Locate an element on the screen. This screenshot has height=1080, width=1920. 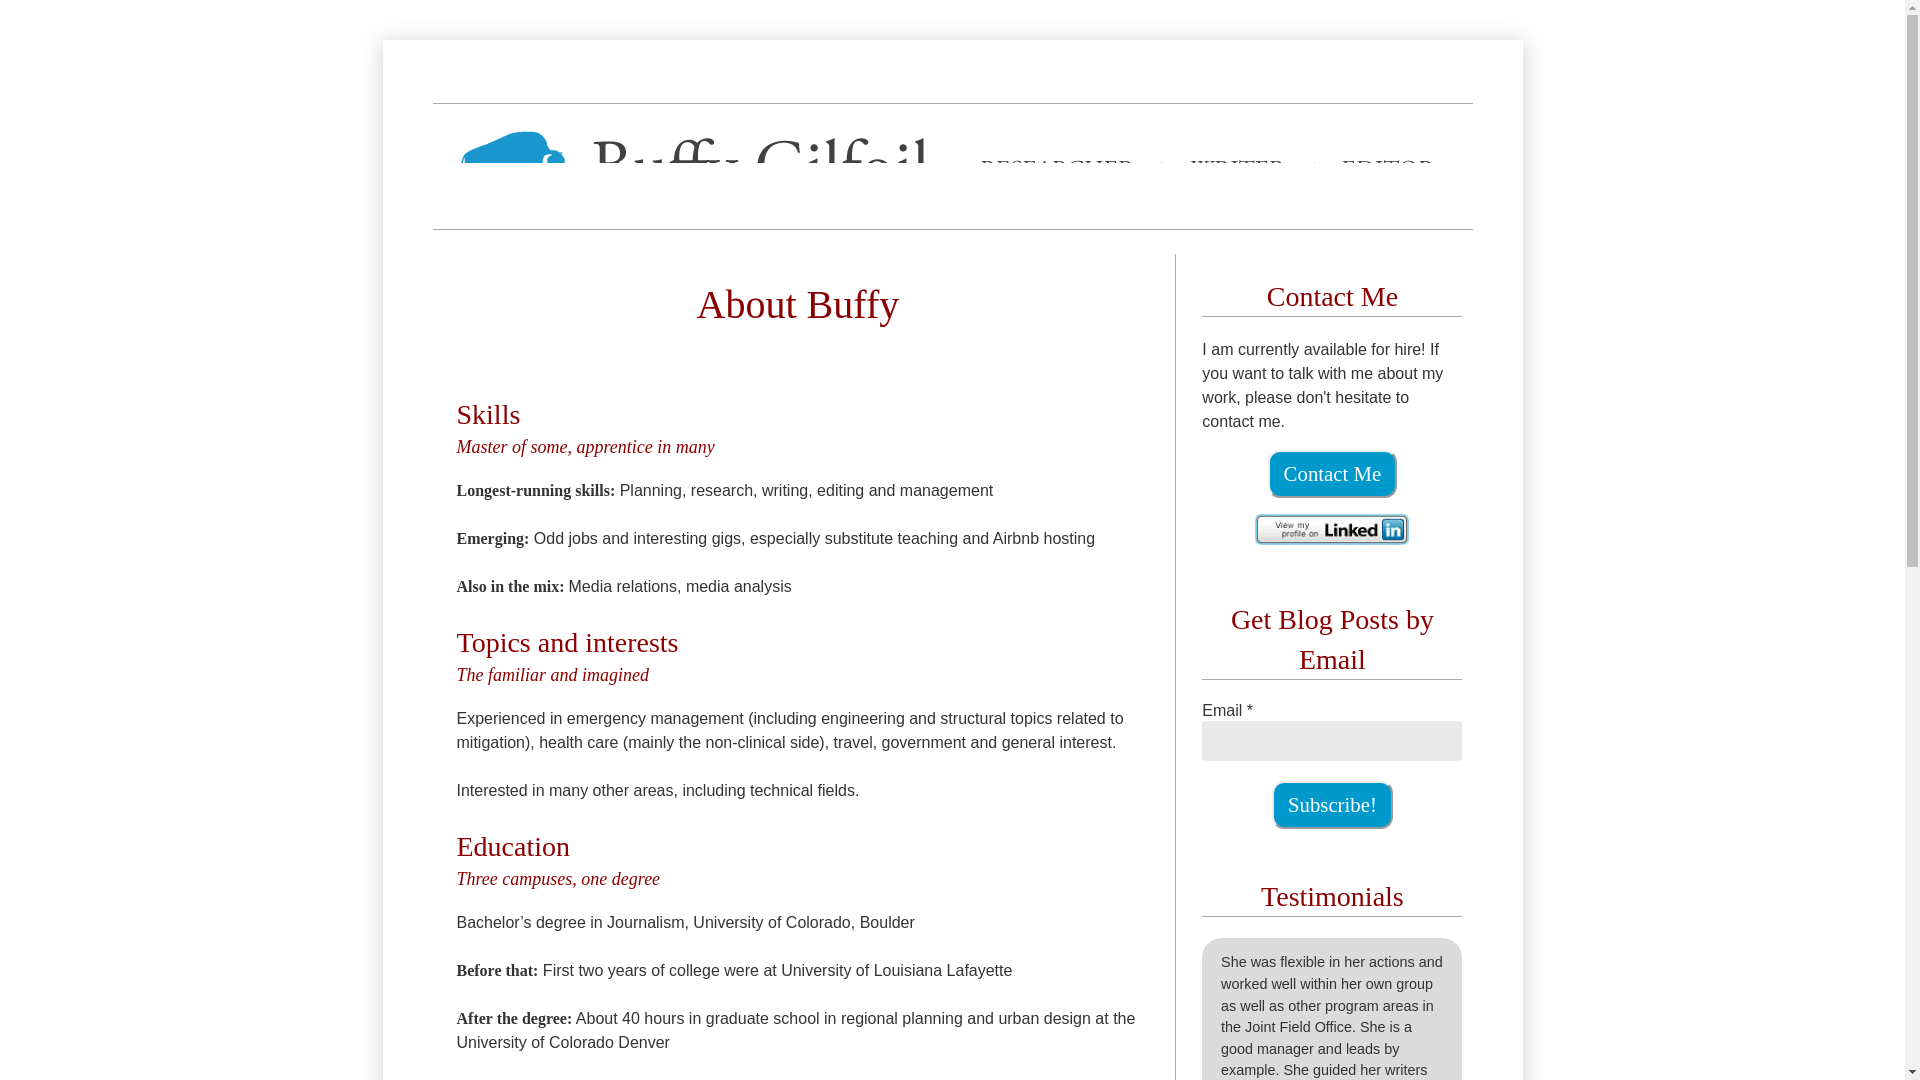
View my LinkedIn profile is located at coordinates (1332, 530).